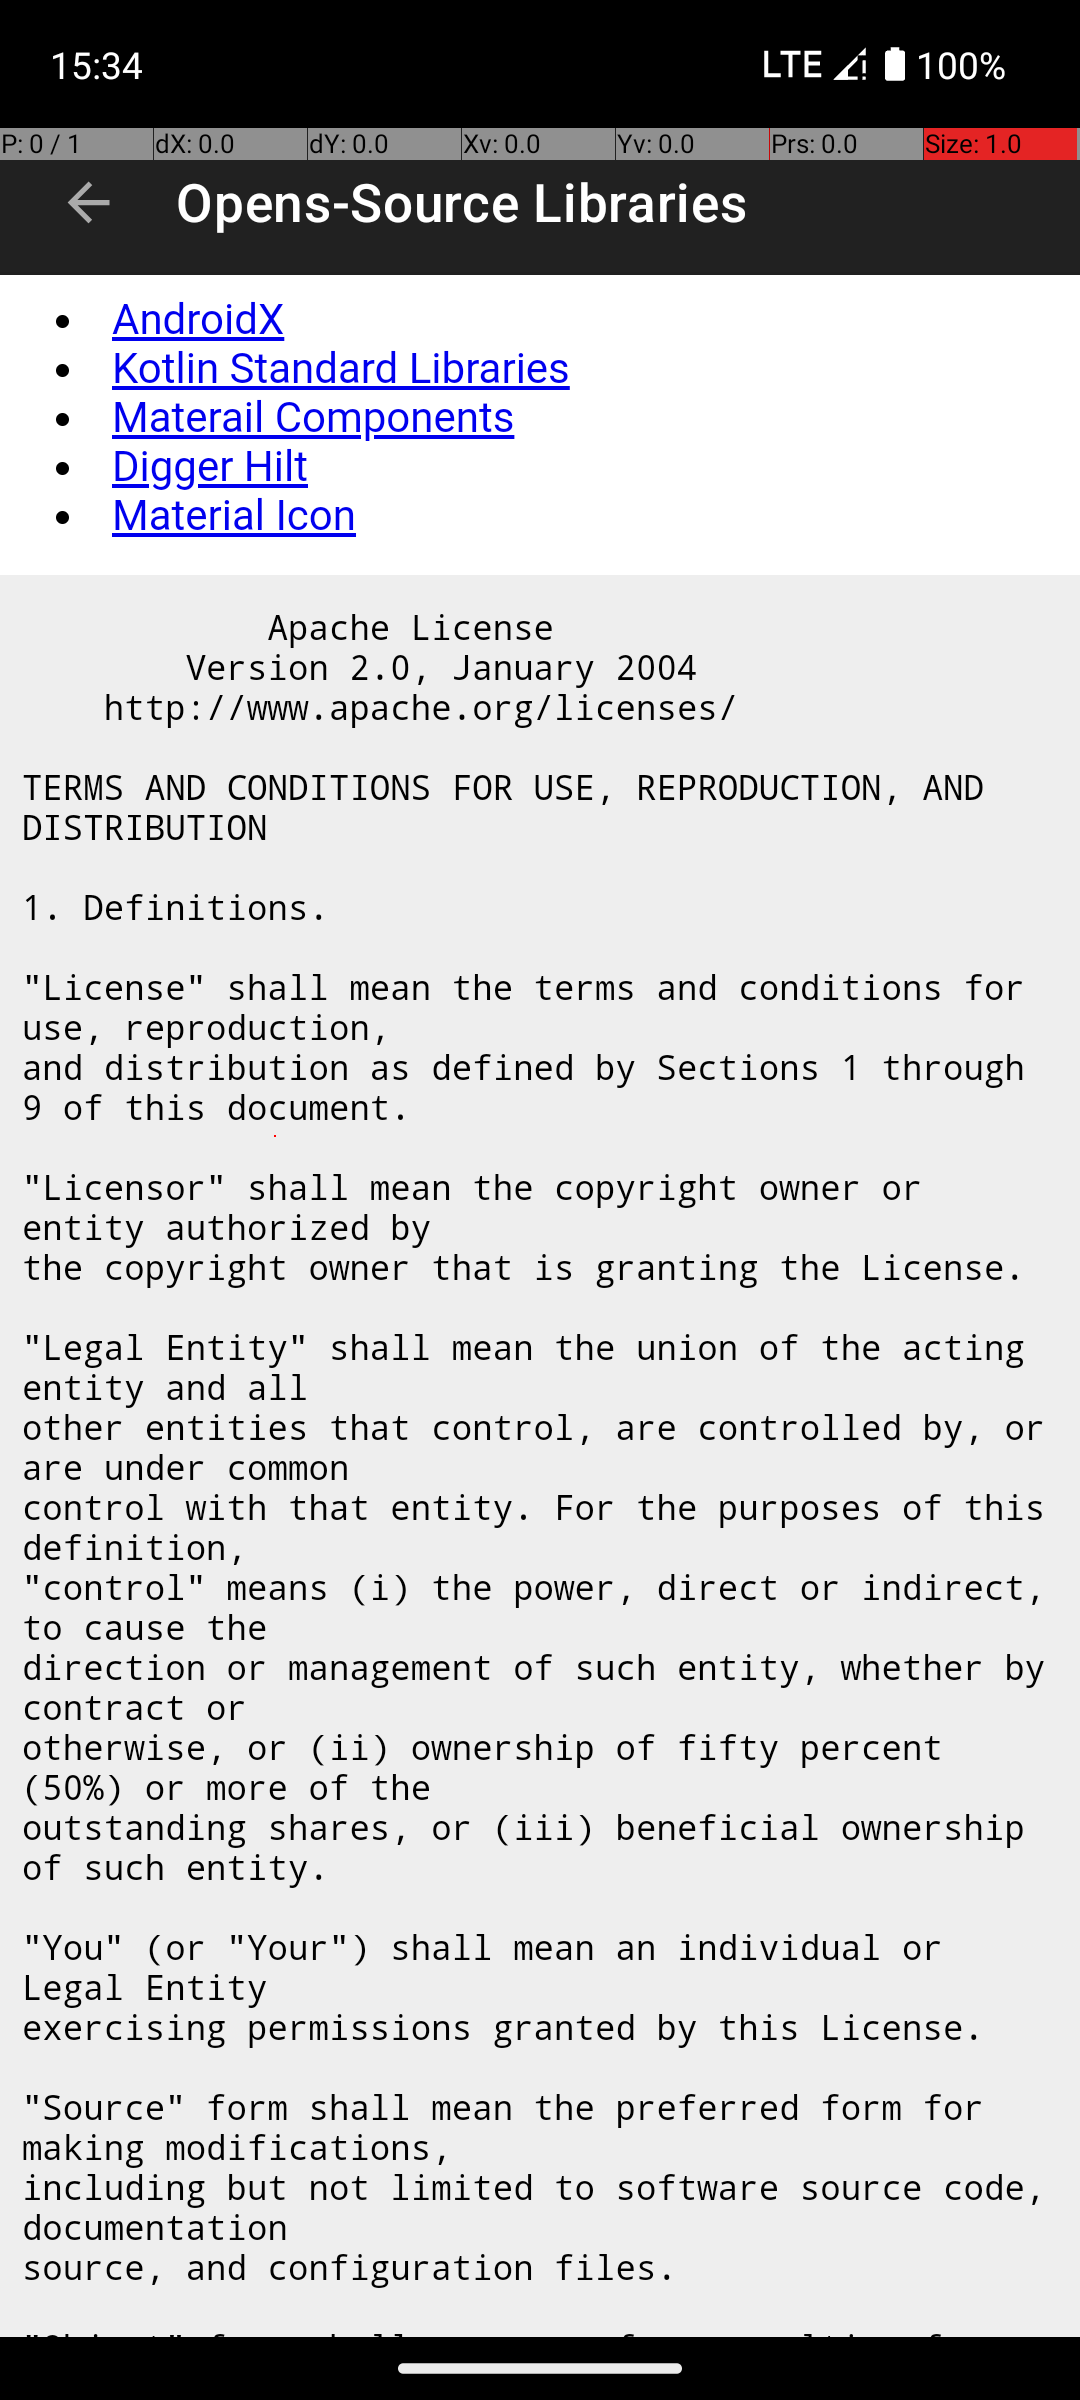  What do you see at coordinates (462, 202) in the screenshot?
I see `Opens-Source Libraries` at bounding box center [462, 202].